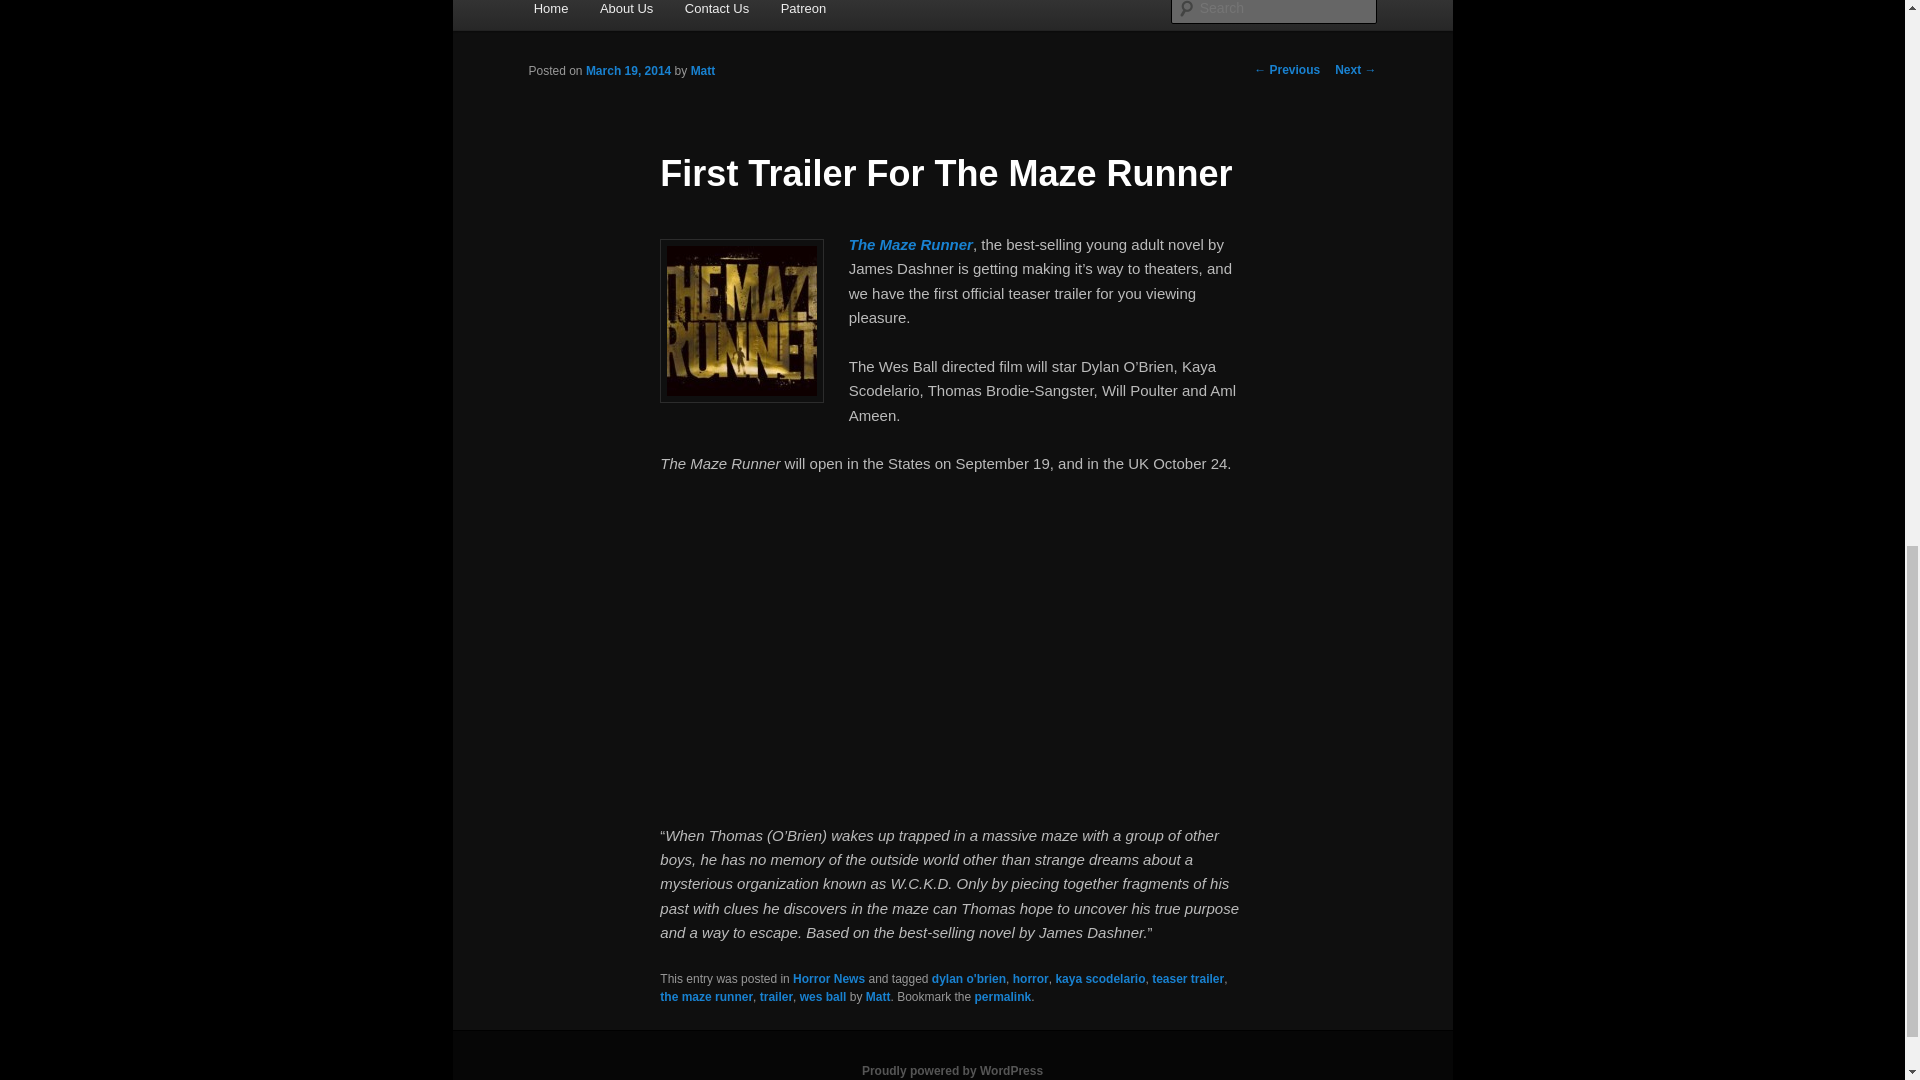  I want to click on Proudly powered by WordPress, so click(952, 1070).